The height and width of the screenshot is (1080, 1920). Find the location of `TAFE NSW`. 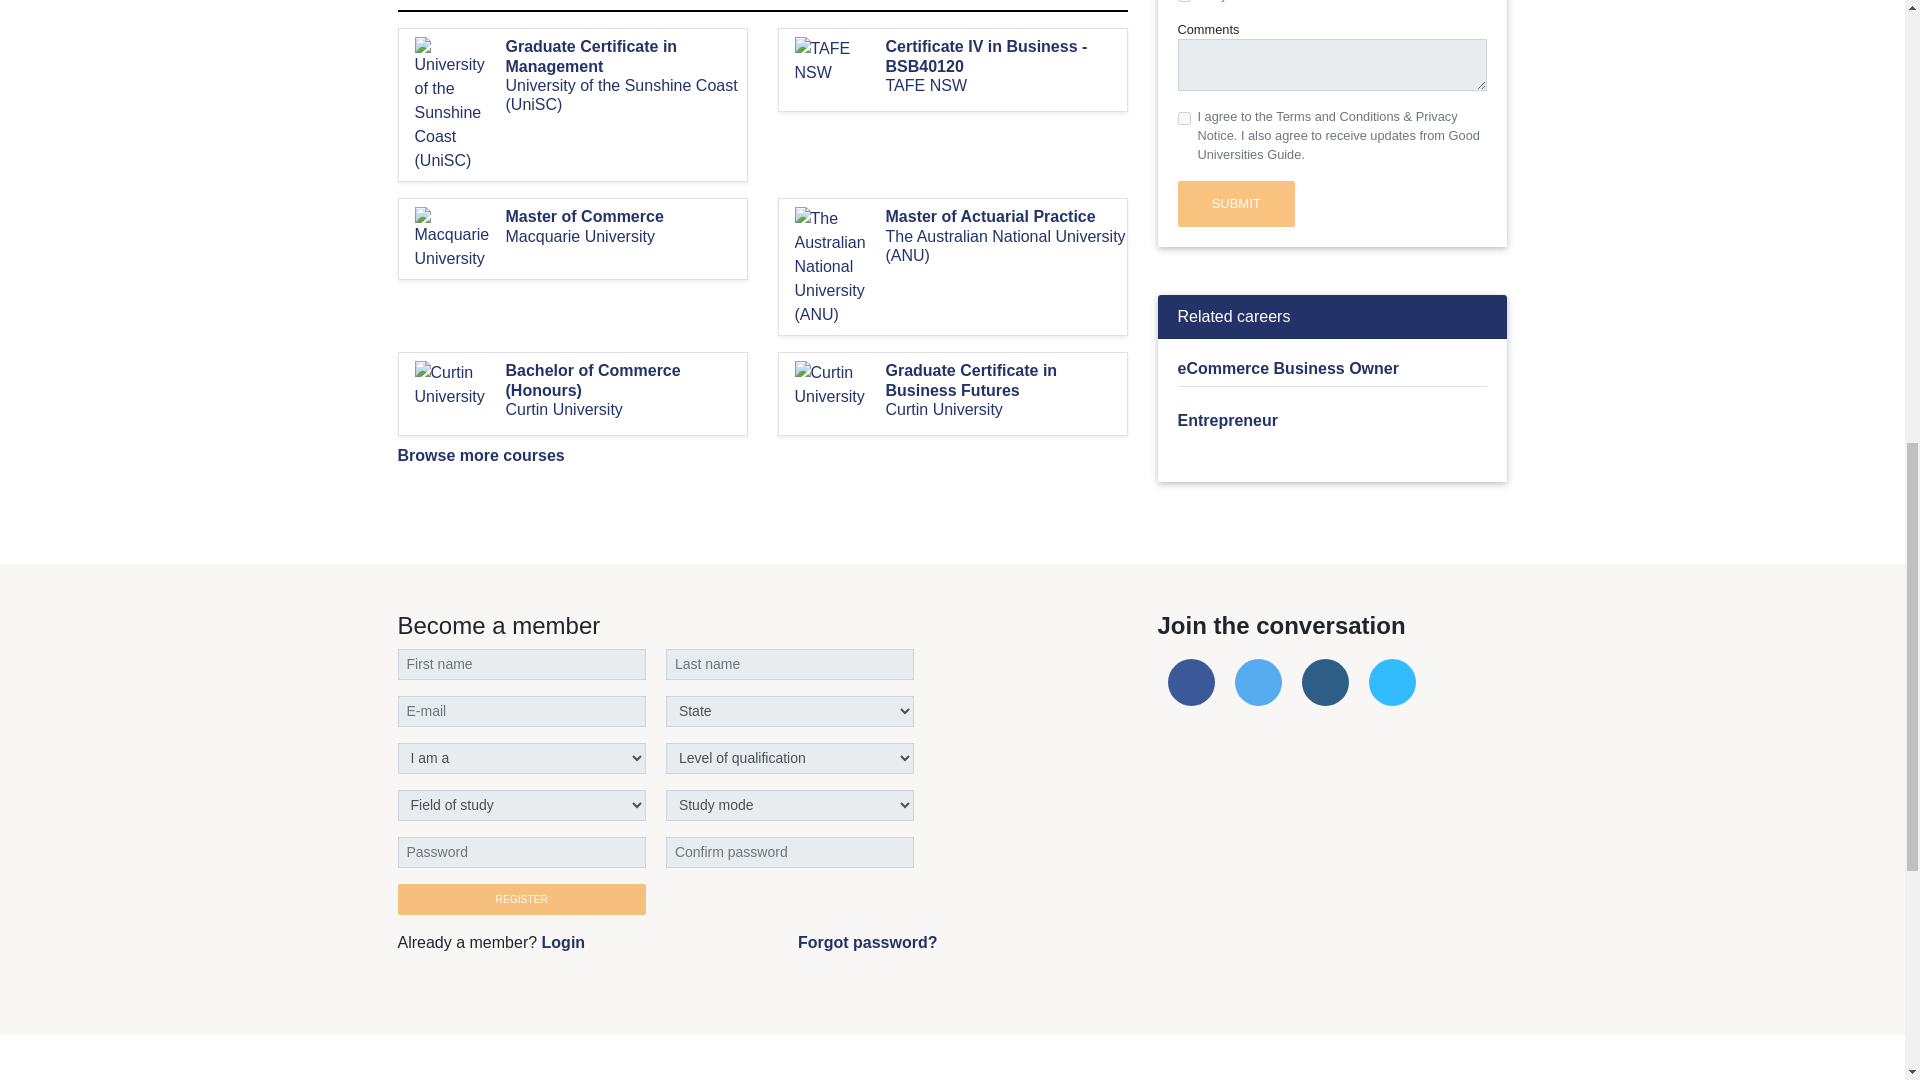

TAFE NSW is located at coordinates (1006, 85).